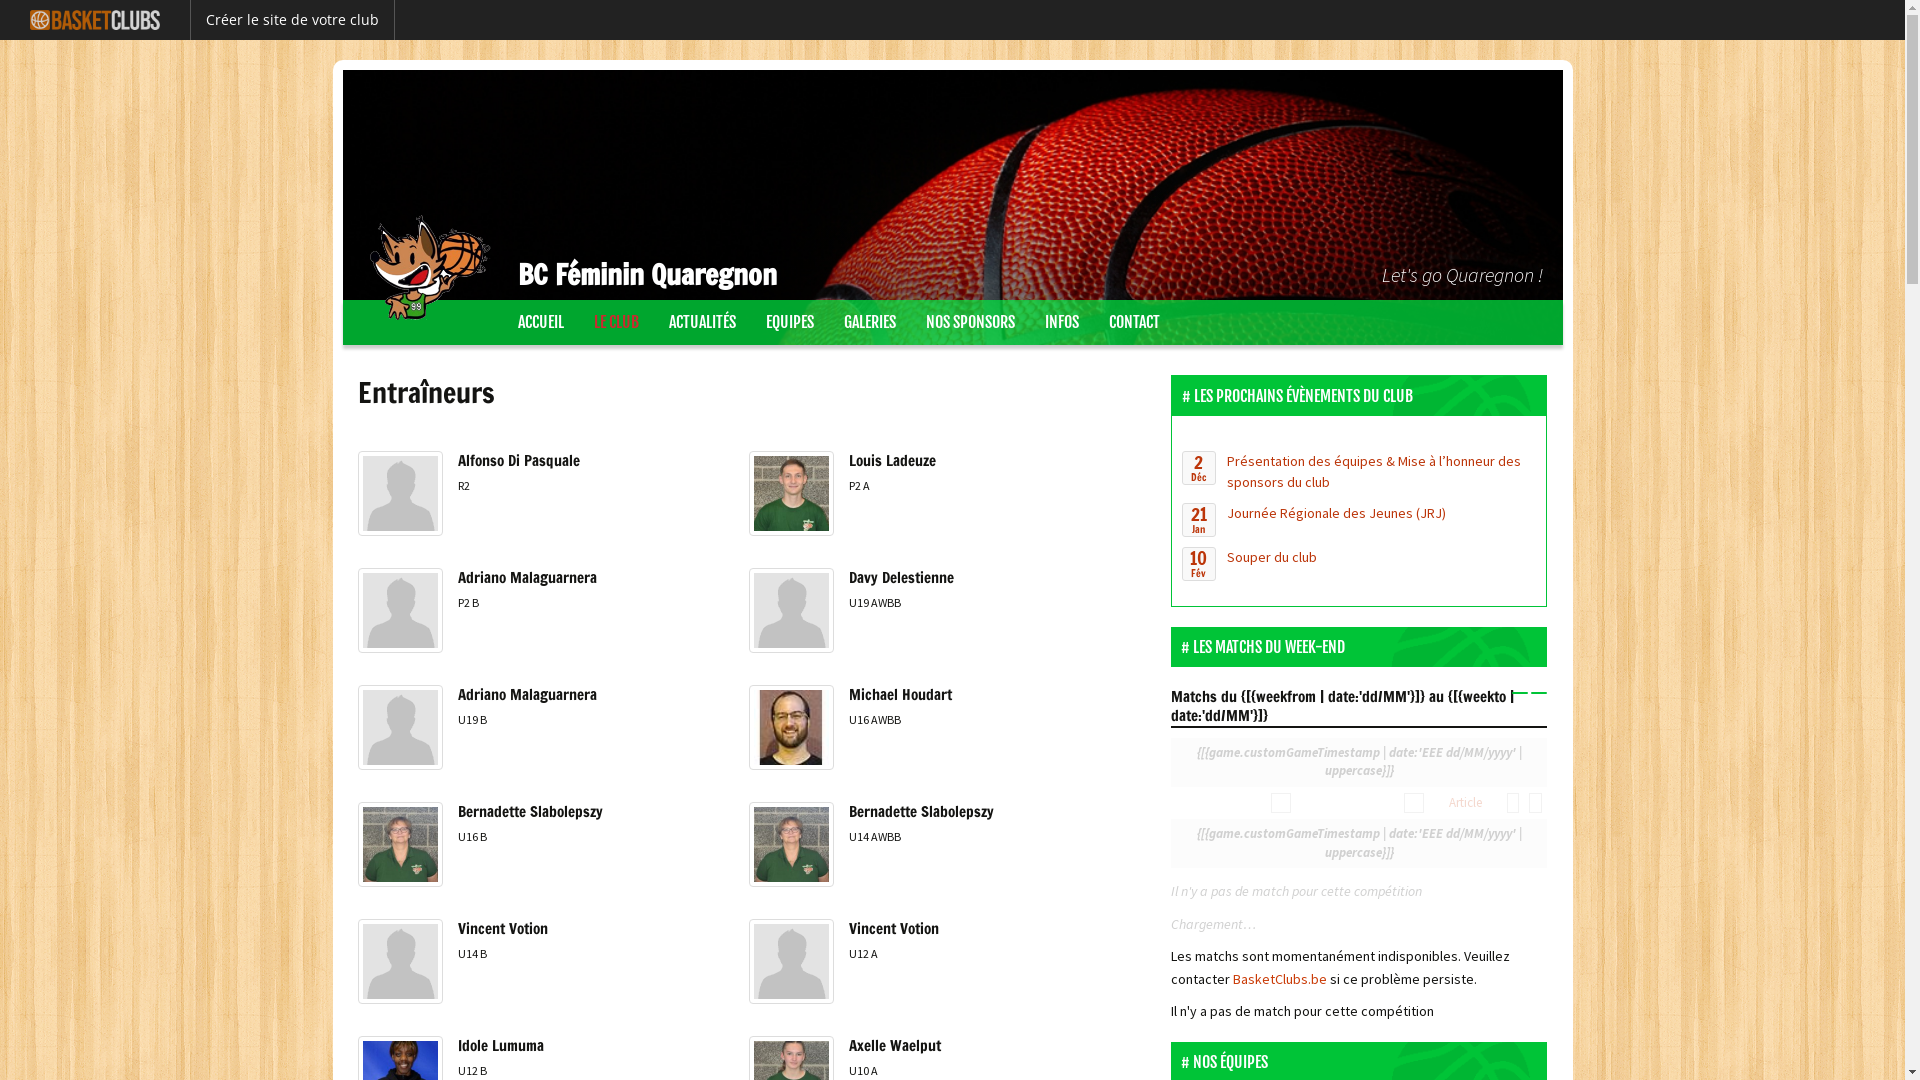 The height and width of the screenshot is (1080, 1920). Describe the element at coordinates (792, 876) in the screenshot. I see `Bernadette Slabolepszy (U14 AWBB)` at that location.